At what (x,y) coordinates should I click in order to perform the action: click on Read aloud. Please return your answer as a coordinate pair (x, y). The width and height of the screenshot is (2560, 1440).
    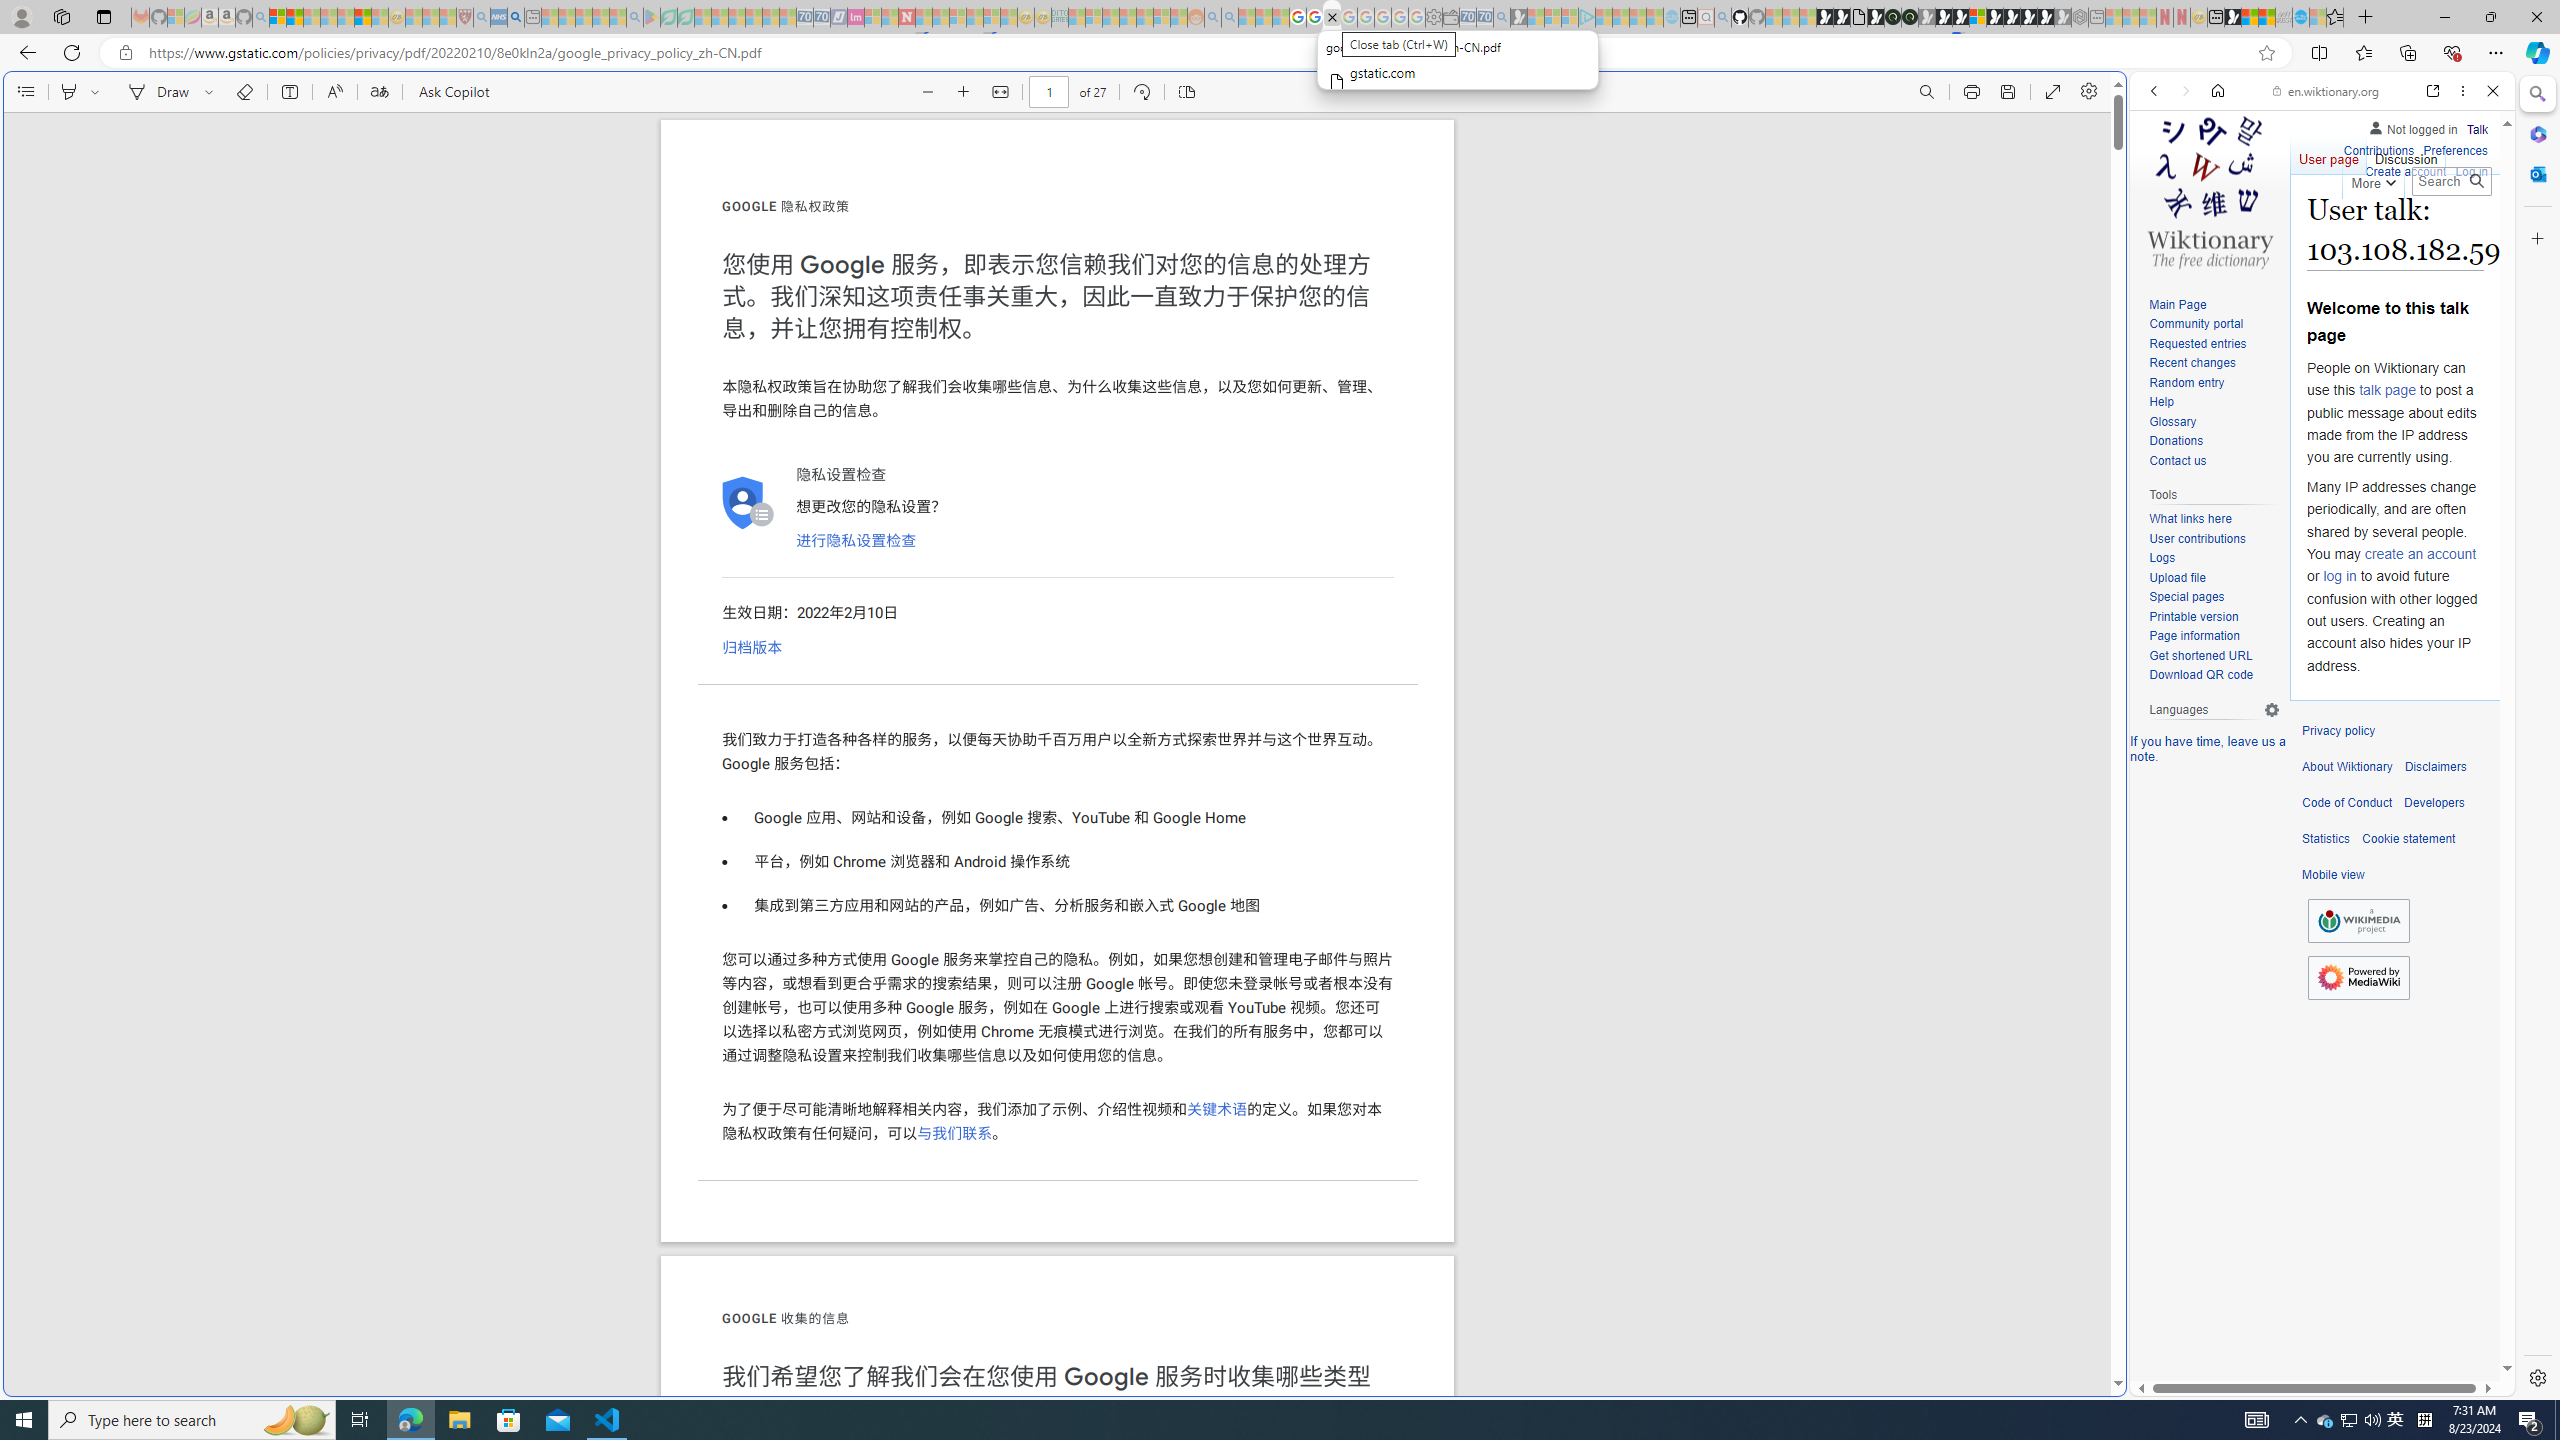
    Looking at the image, I should click on (334, 92).